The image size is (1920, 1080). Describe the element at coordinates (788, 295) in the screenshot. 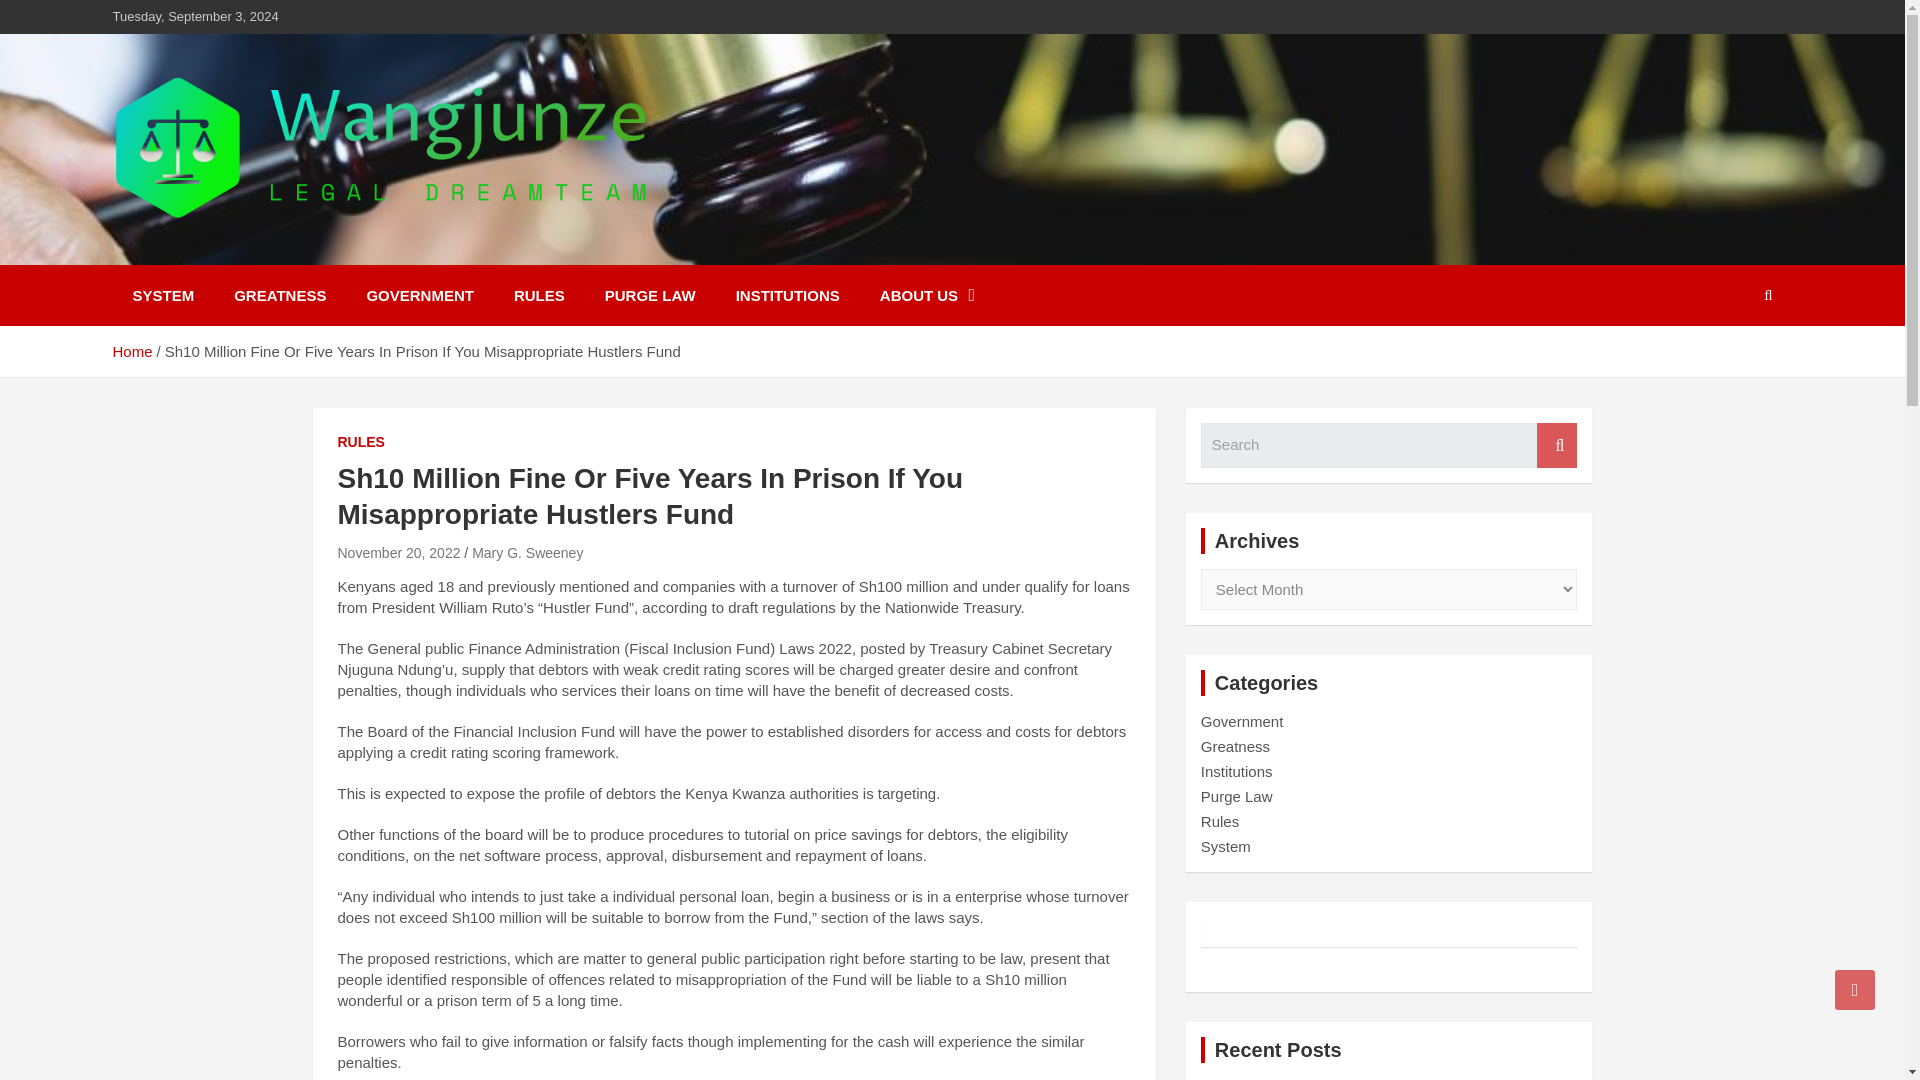

I see `INSTITUTIONS` at that location.